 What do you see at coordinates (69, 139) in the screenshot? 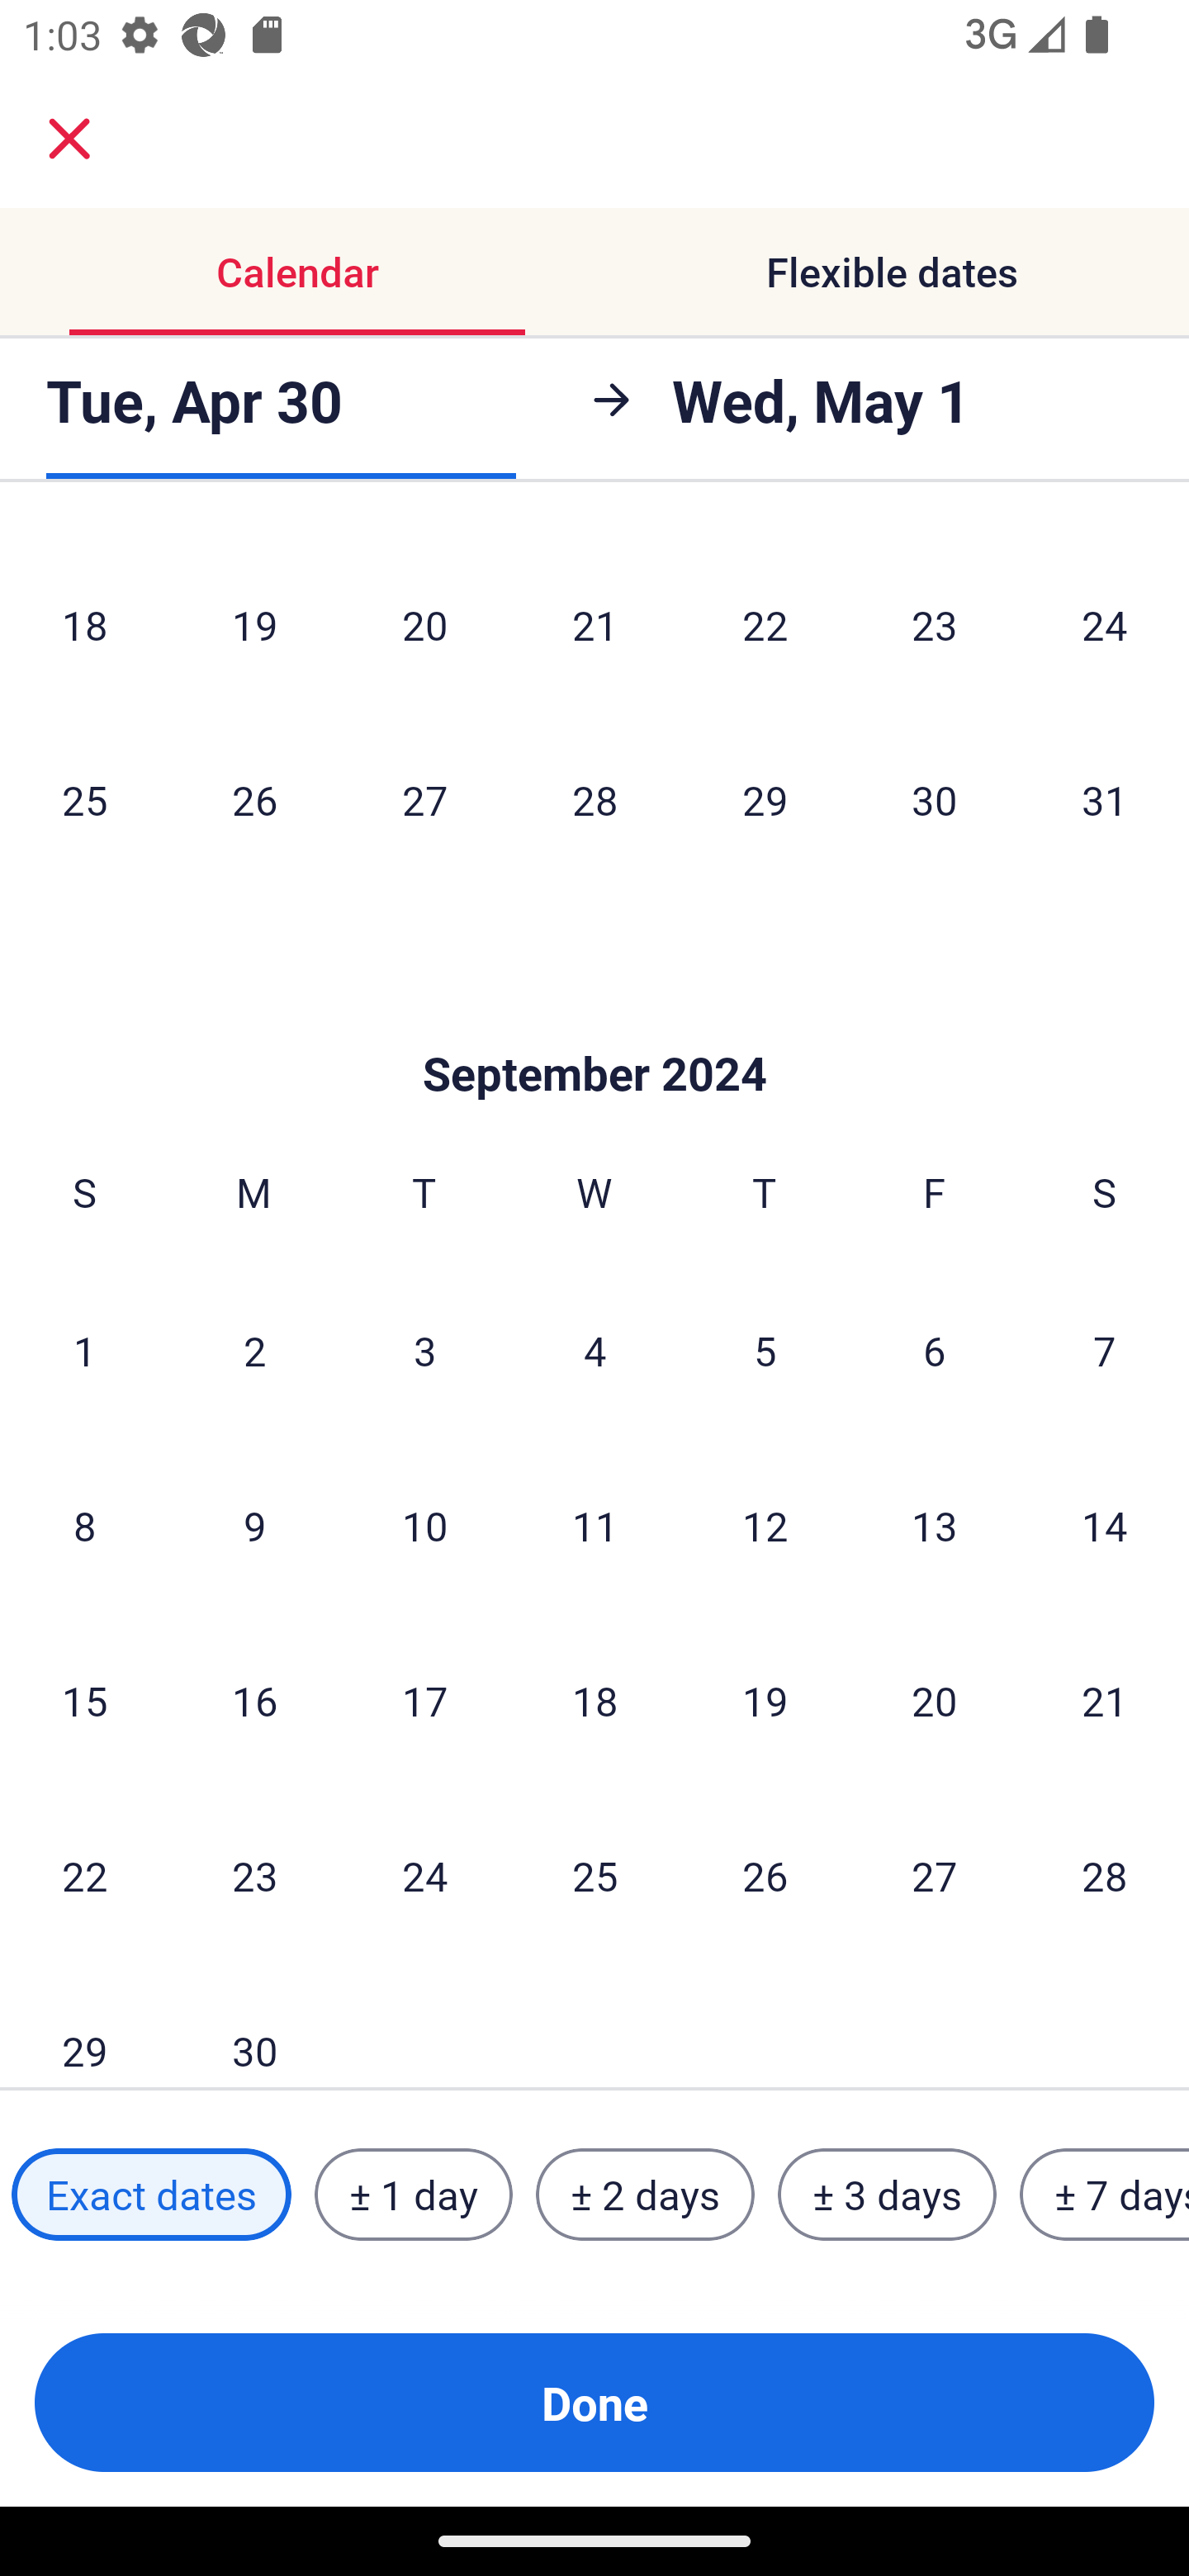
I see `close.` at bounding box center [69, 139].